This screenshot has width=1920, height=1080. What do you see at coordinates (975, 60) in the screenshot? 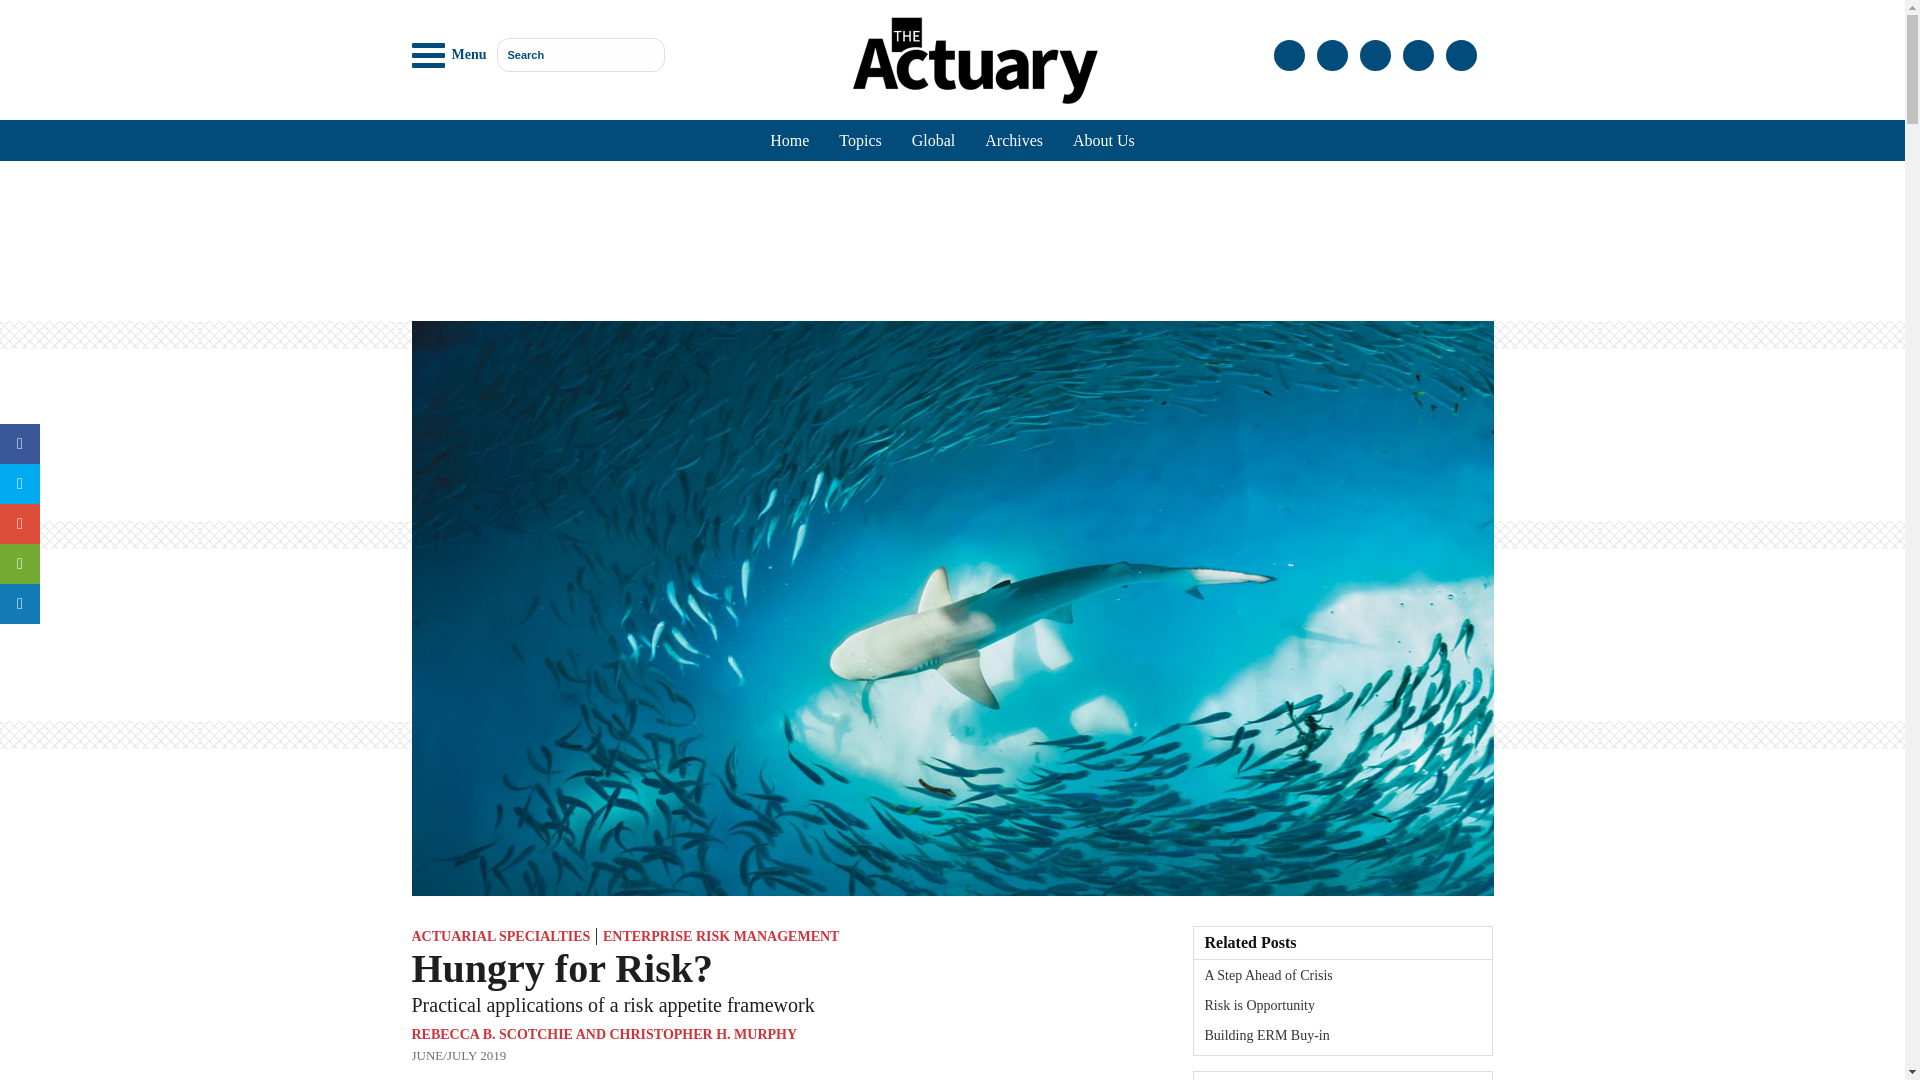
I see `The Actuary Magazine` at bounding box center [975, 60].